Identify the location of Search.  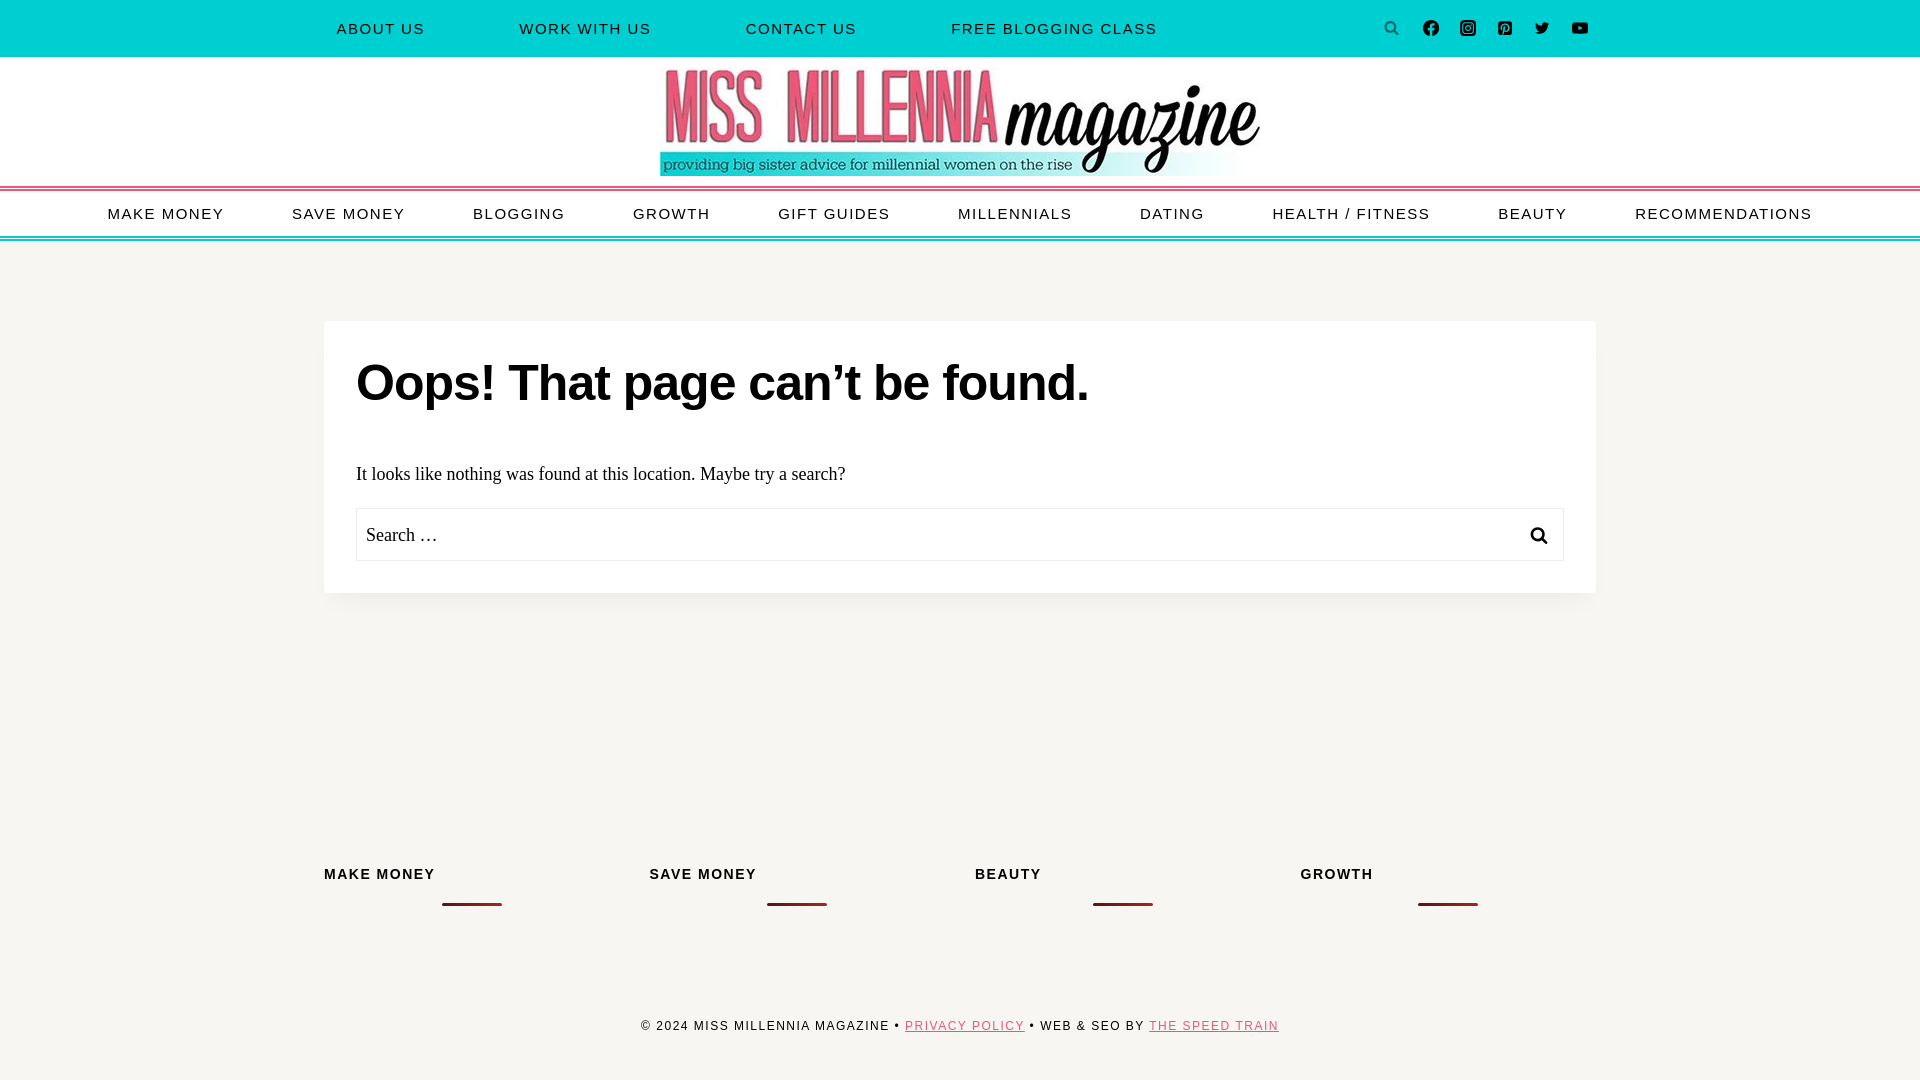
(1539, 534).